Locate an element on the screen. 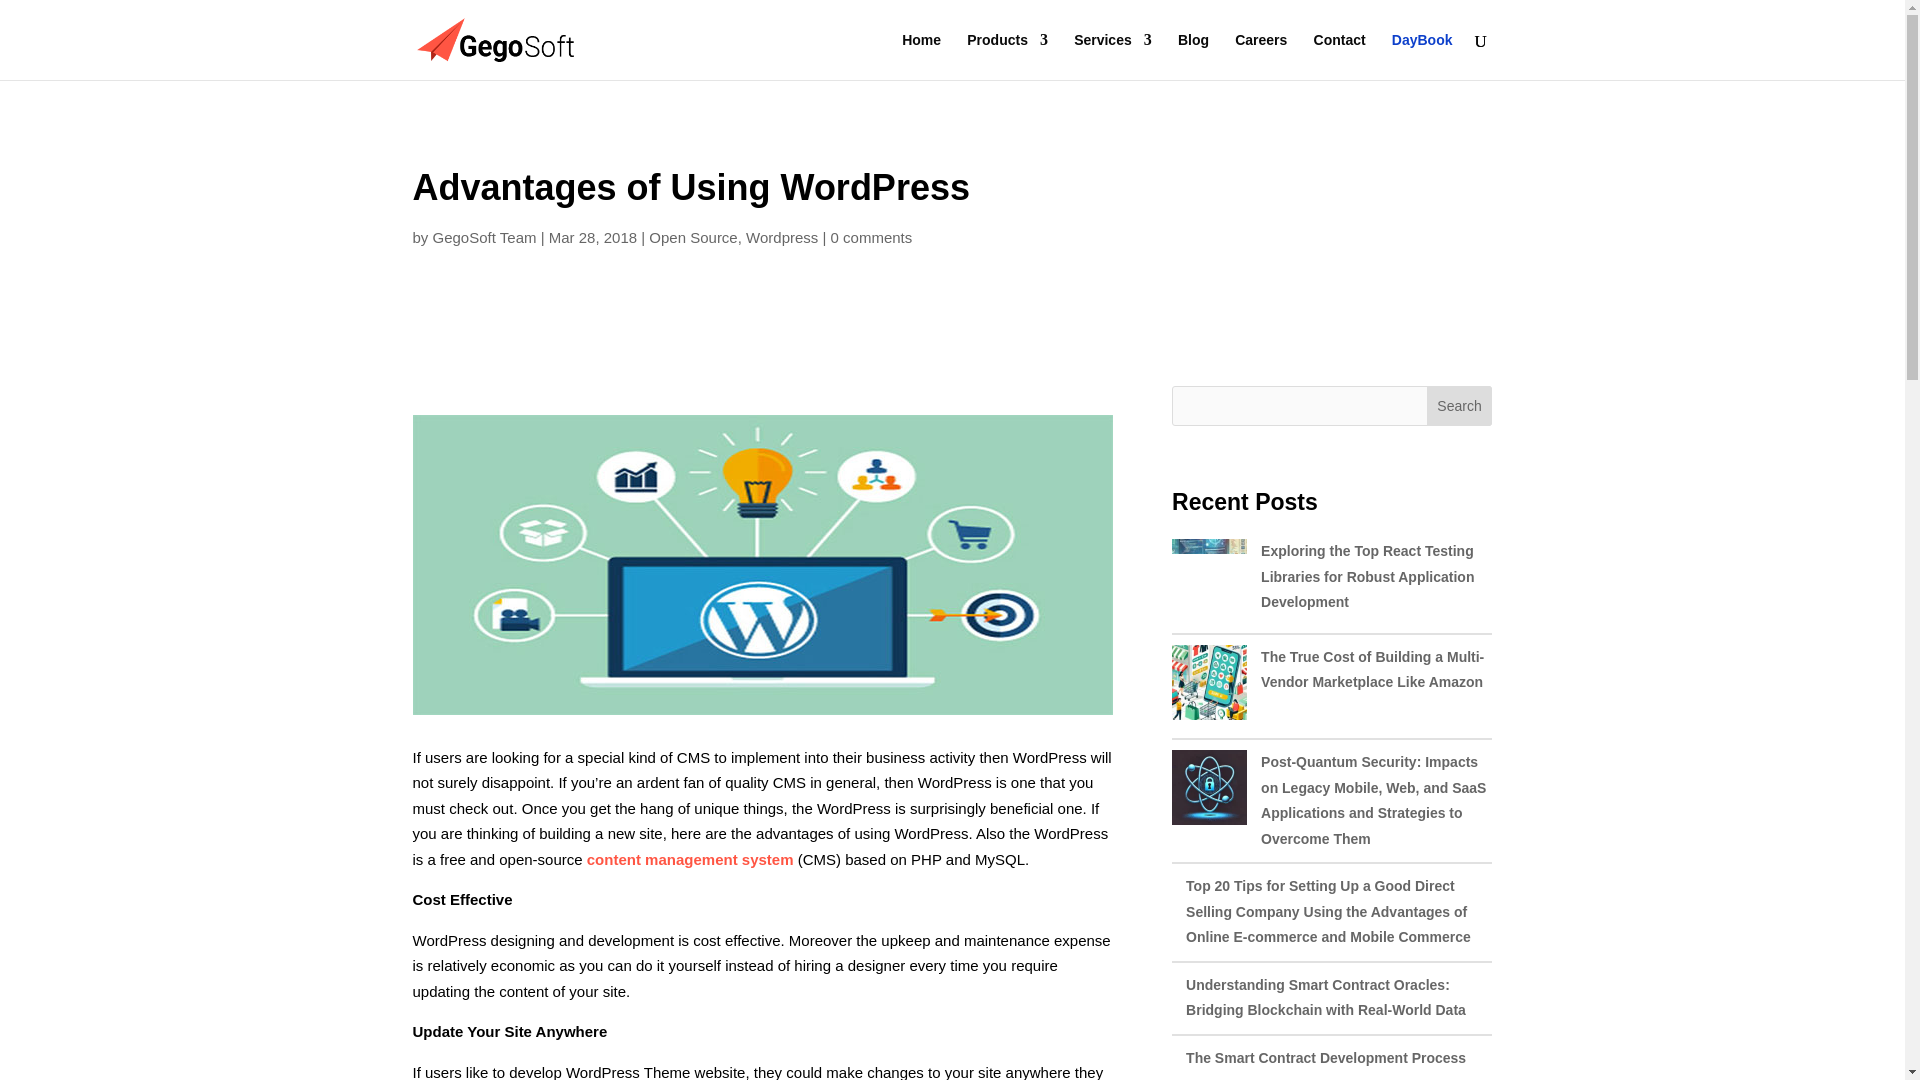 Image resolution: width=1920 pixels, height=1080 pixels. Advantages-of-Using-WordPress- is located at coordinates (762, 564).